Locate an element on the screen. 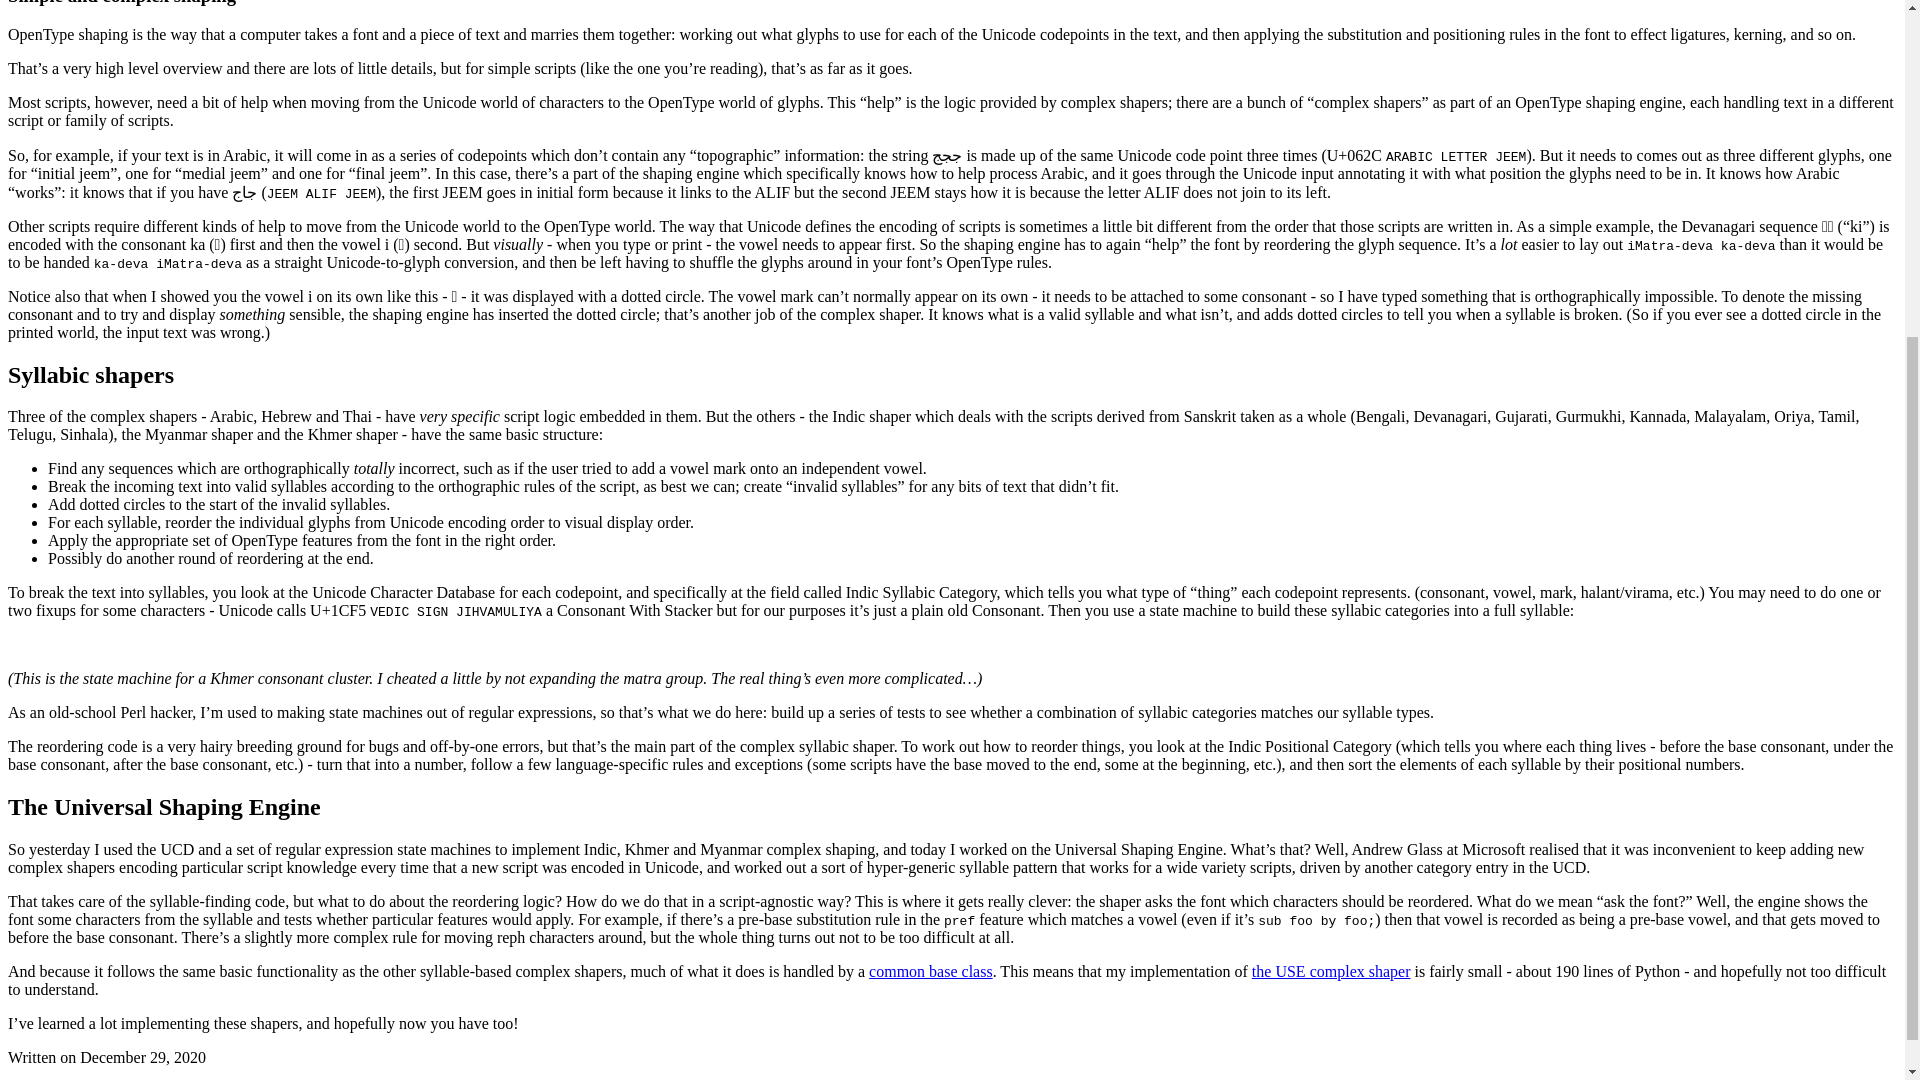 This screenshot has height=1080, width=1920. common base class is located at coordinates (930, 971).